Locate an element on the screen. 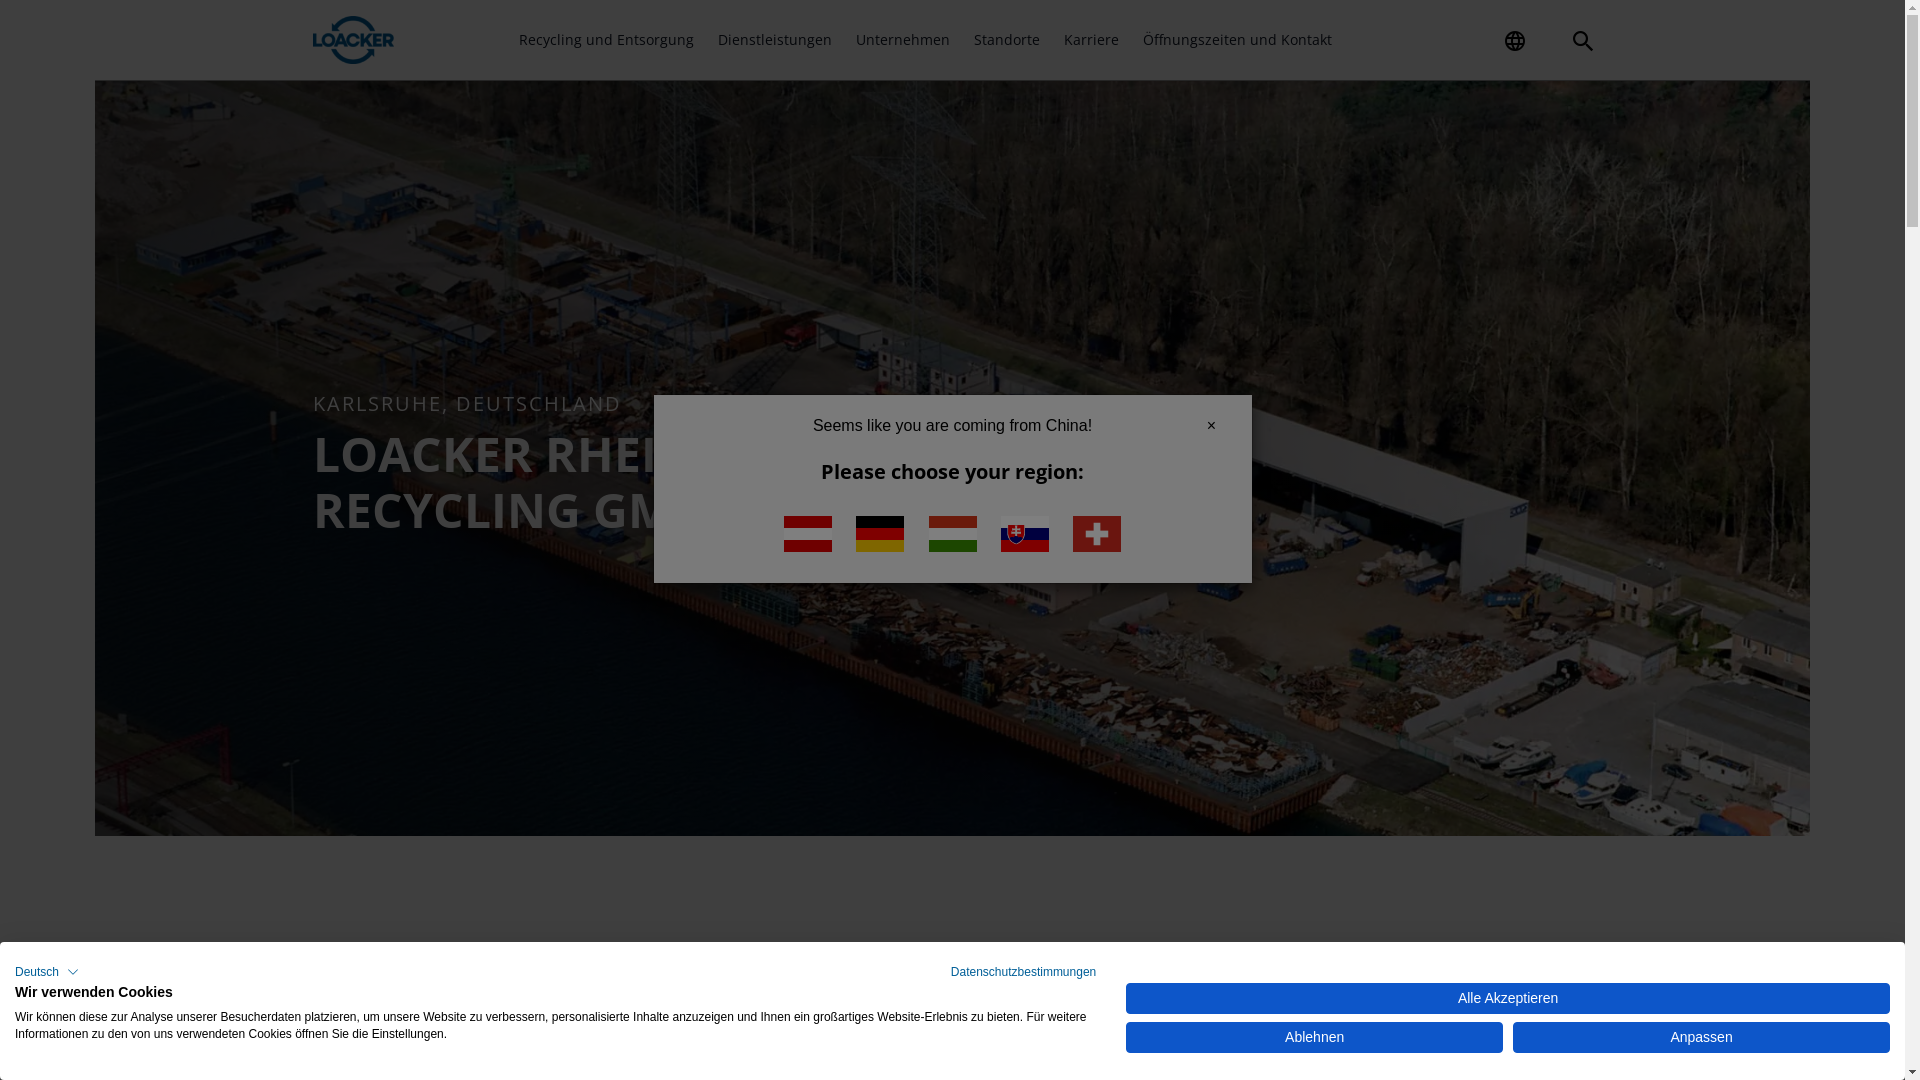  Recycling und Entsorgung is located at coordinates (606, 40).